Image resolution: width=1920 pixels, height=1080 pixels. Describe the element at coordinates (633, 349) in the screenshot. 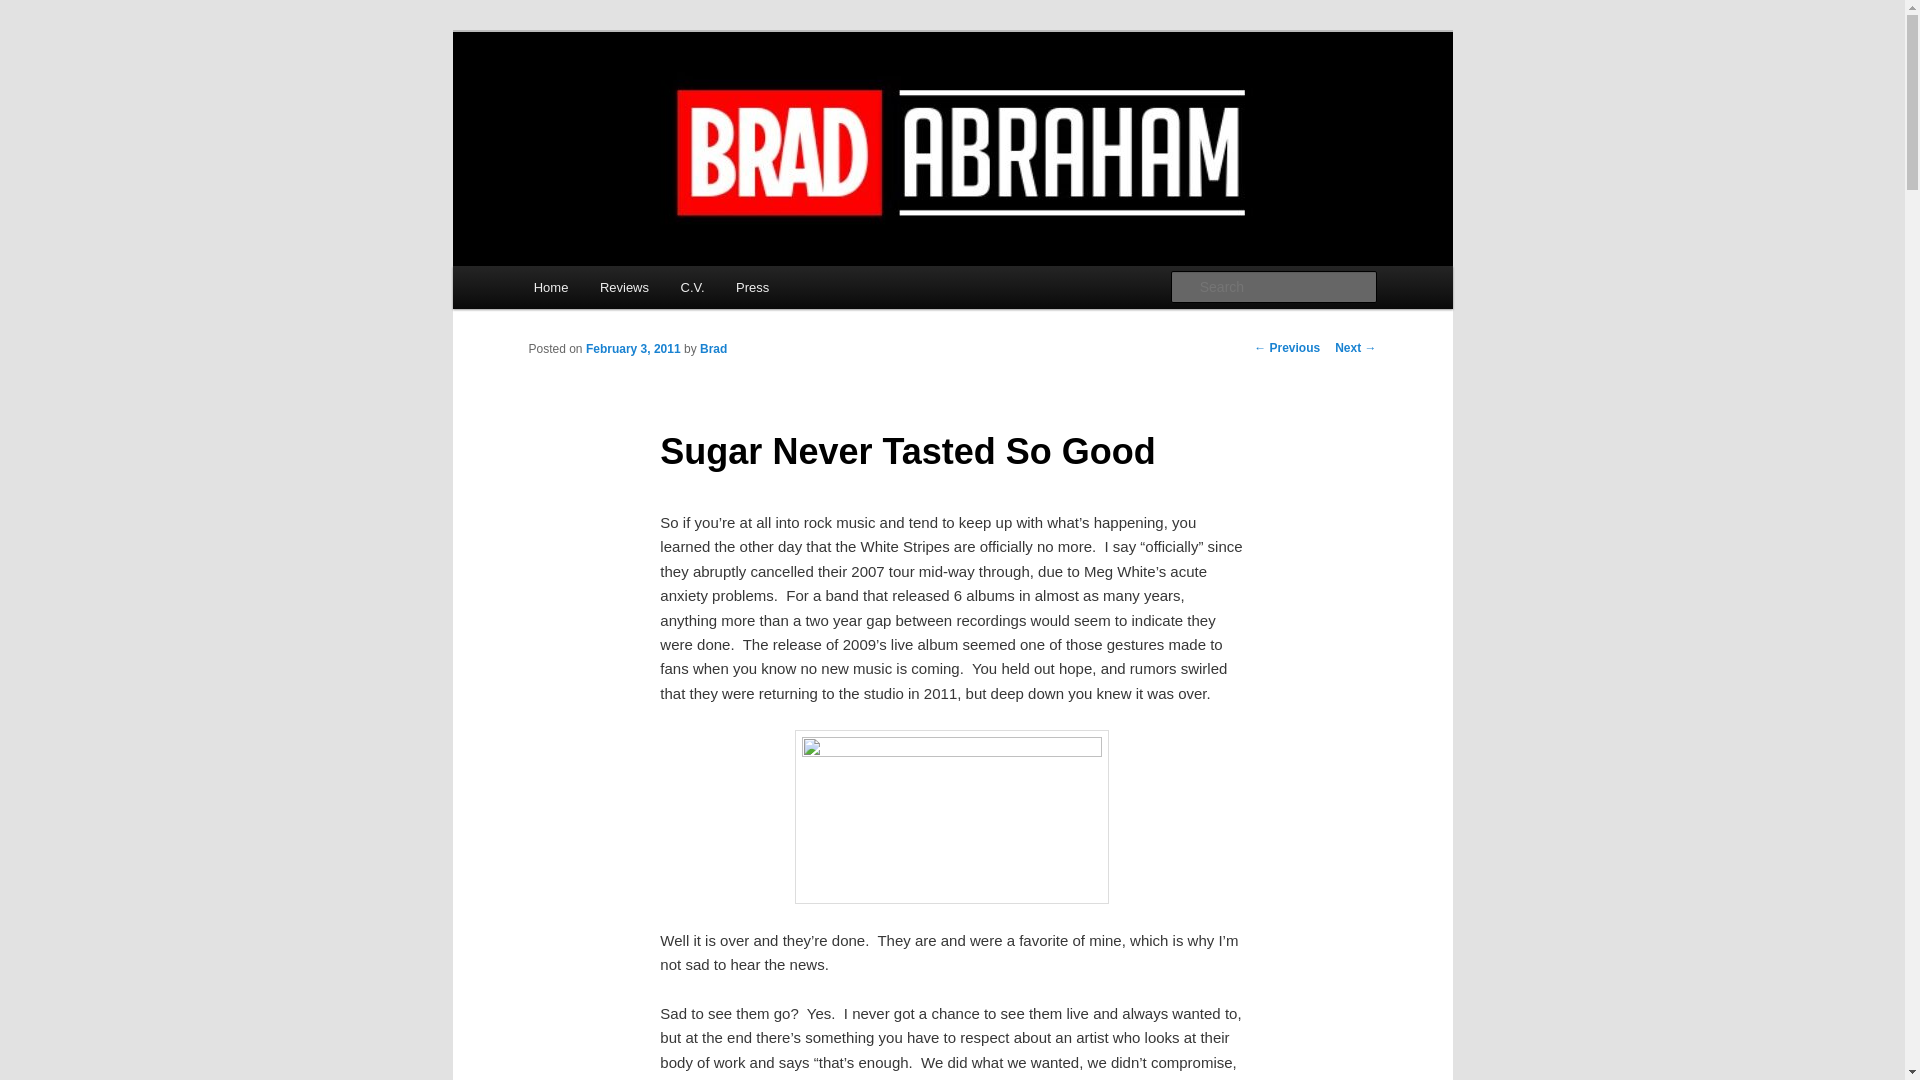

I see `February 3, 2011` at that location.